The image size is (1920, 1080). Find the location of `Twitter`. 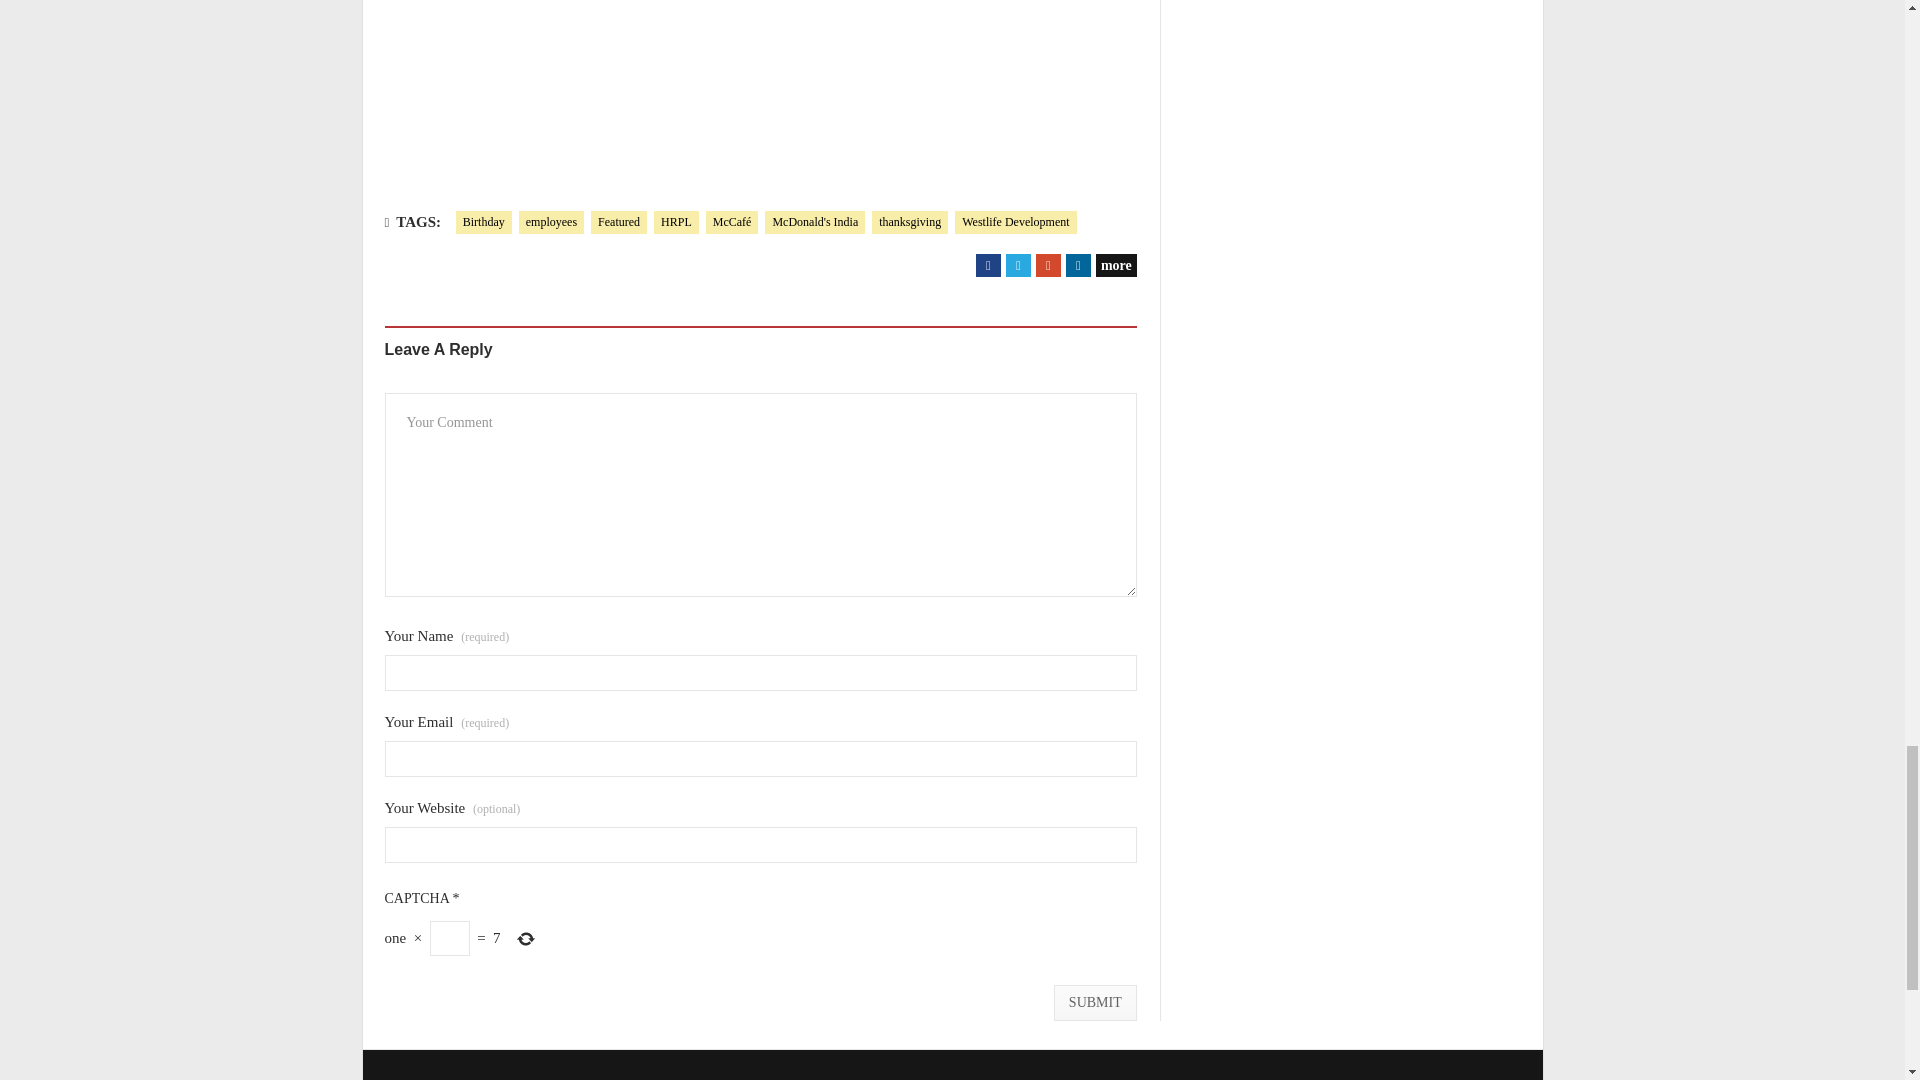

Twitter is located at coordinates (1018, 264).